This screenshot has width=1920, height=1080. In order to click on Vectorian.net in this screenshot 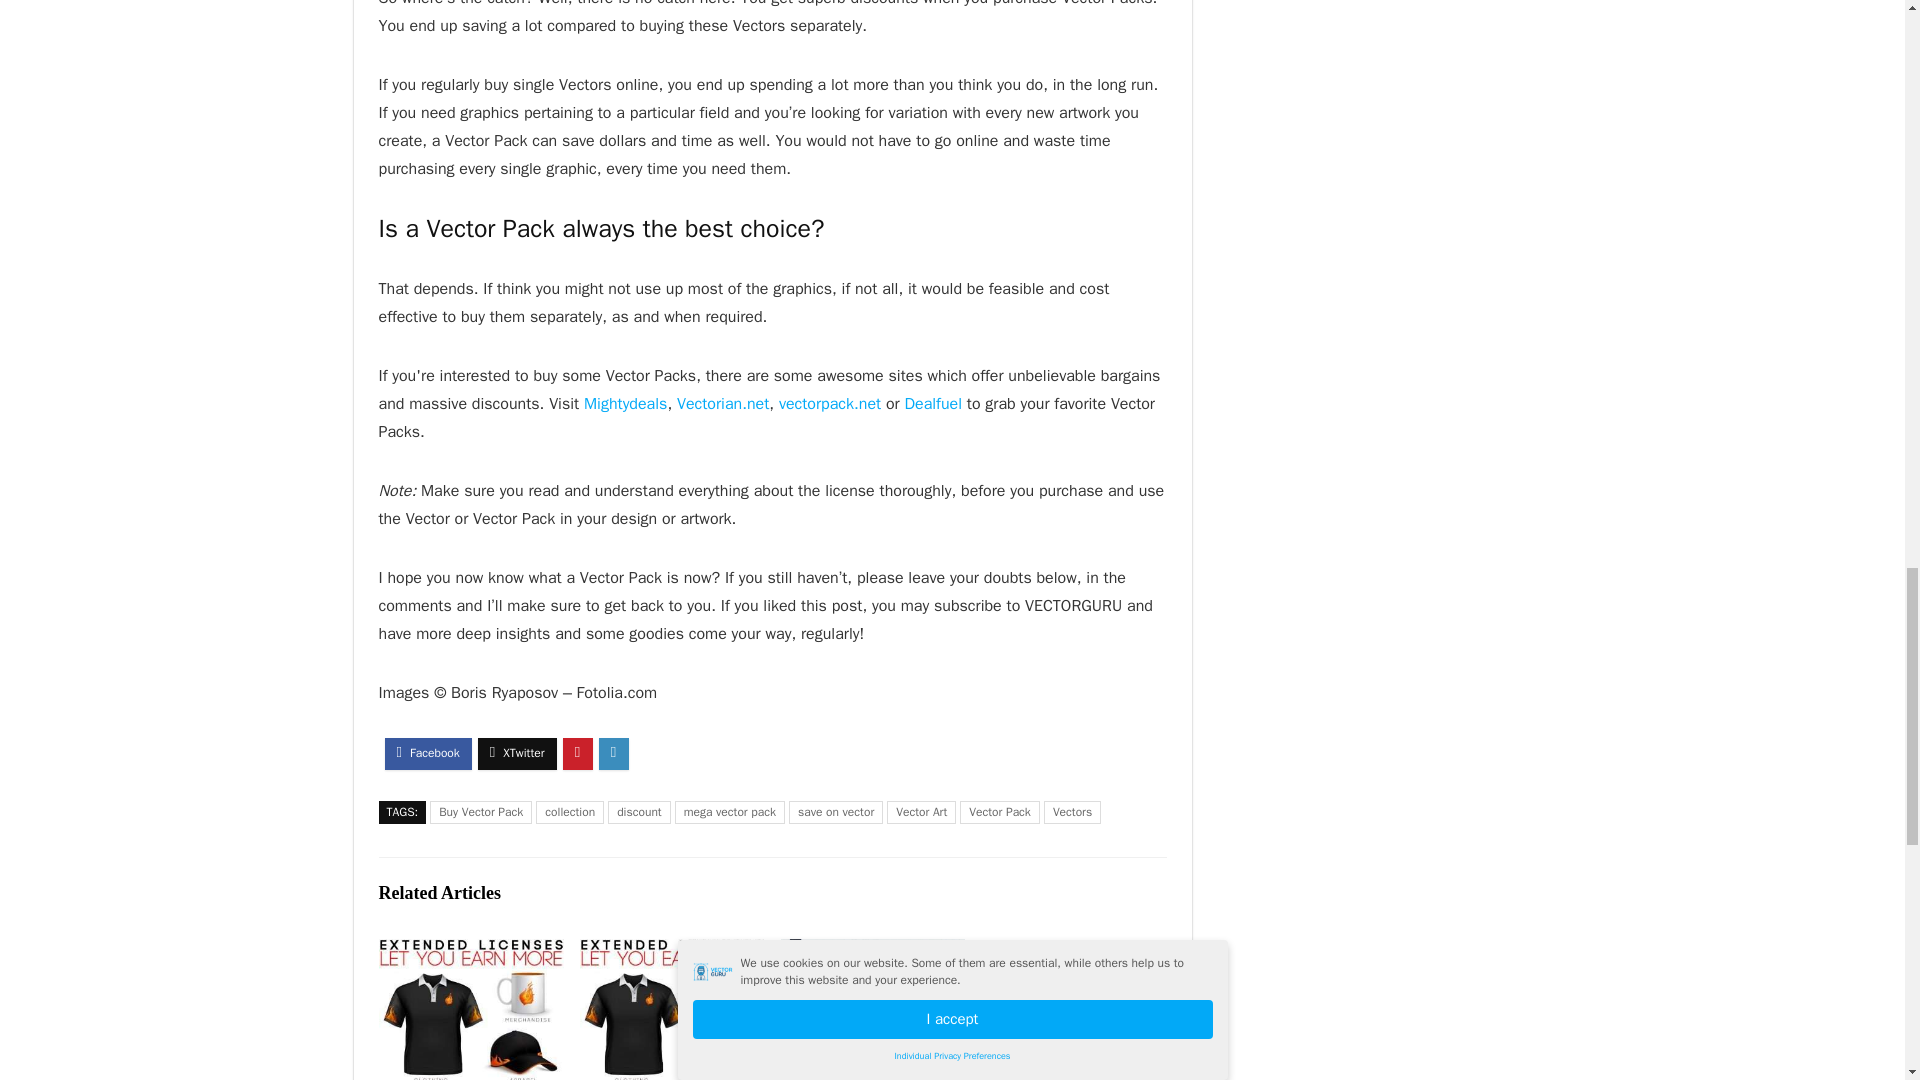, I will do `click(723, 404)`.